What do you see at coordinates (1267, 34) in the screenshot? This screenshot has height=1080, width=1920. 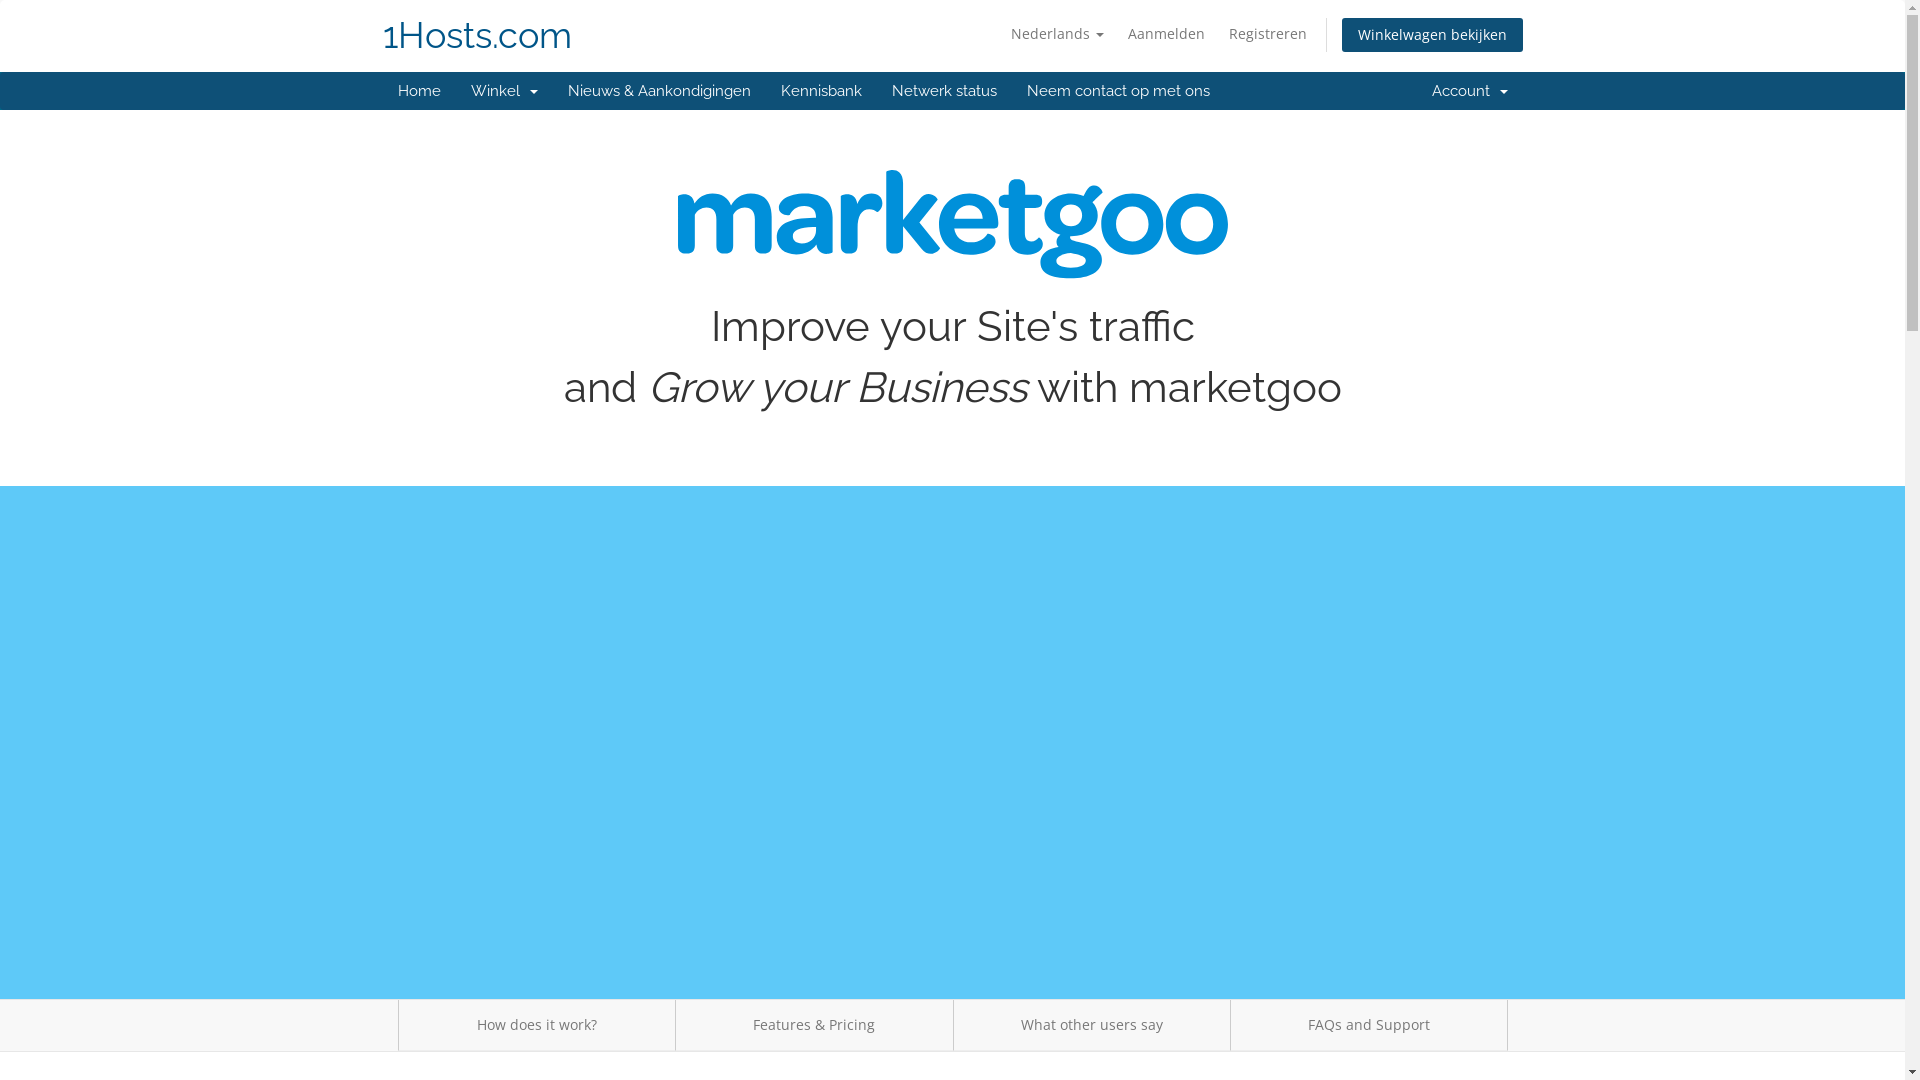 I see `Registreren` at bounding box center [1267, 34].